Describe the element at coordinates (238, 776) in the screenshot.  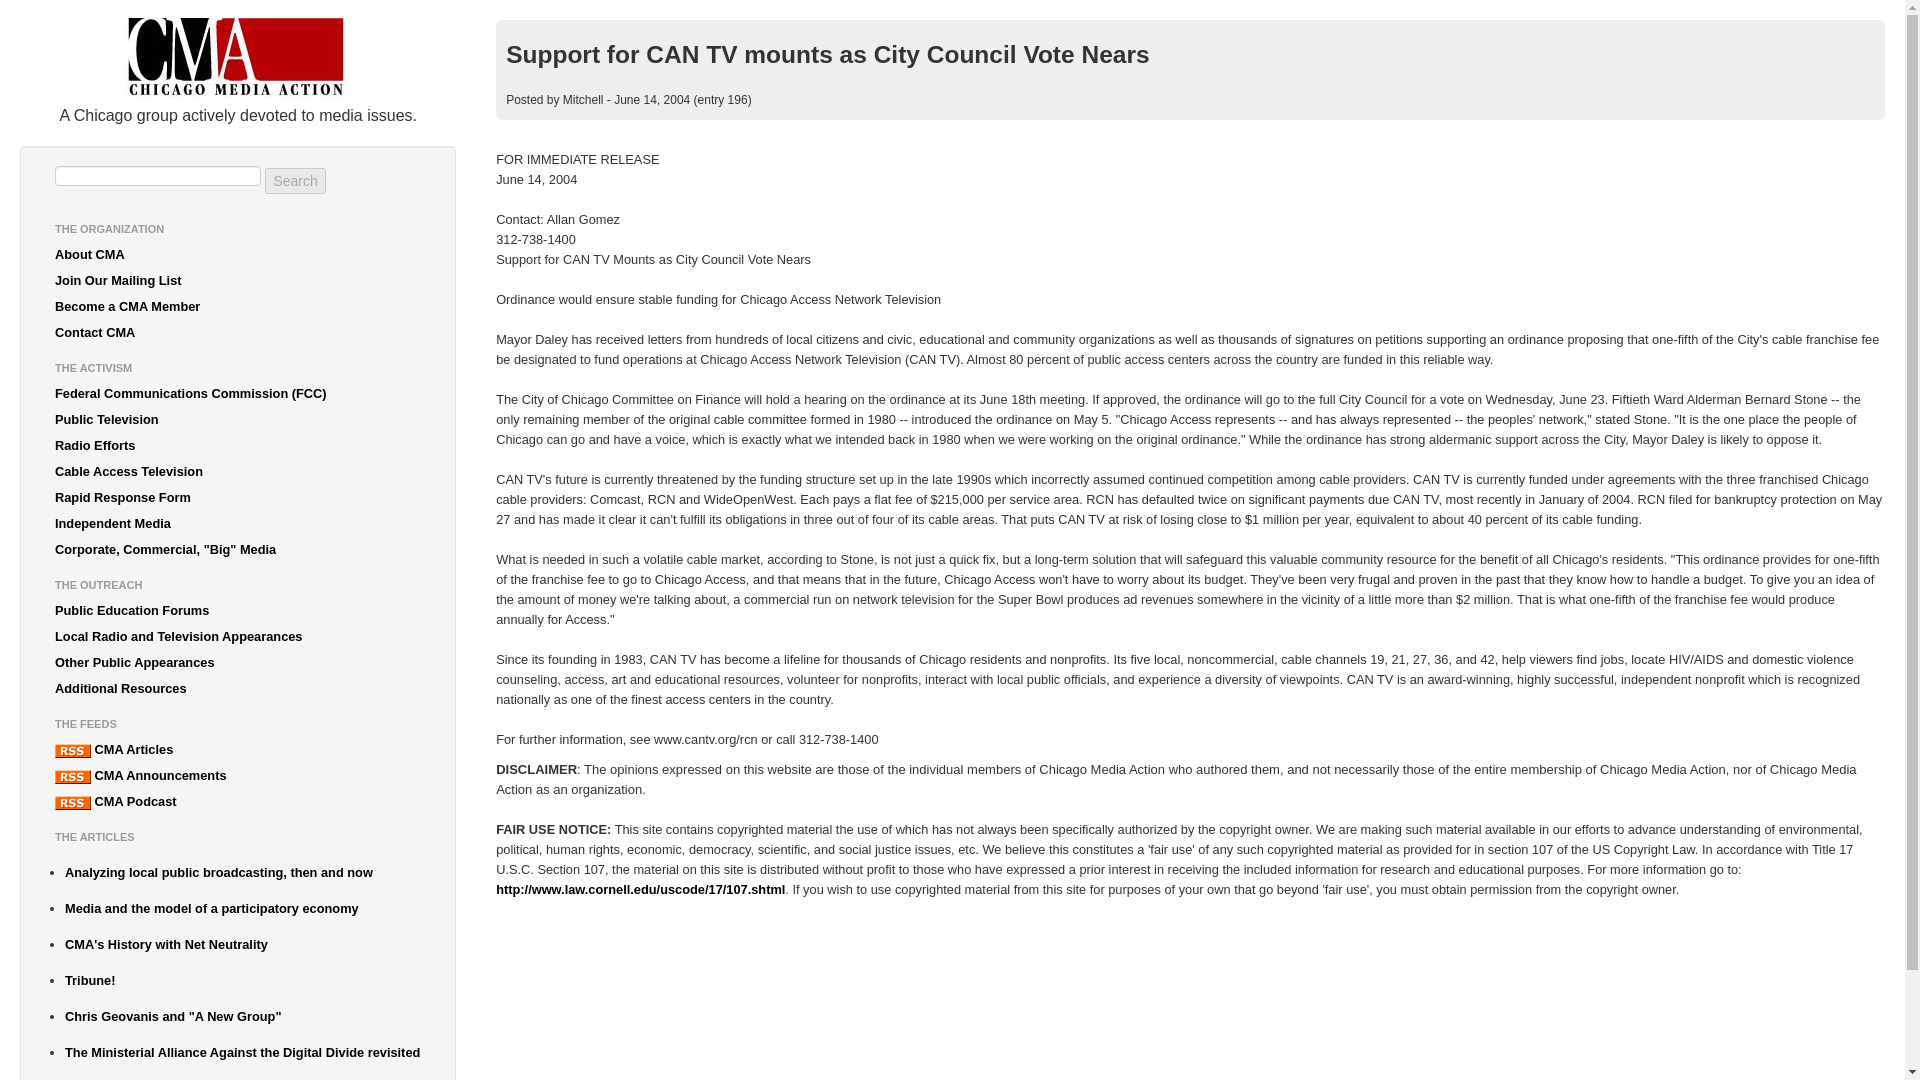
I see `CMA Announcements` at that location.